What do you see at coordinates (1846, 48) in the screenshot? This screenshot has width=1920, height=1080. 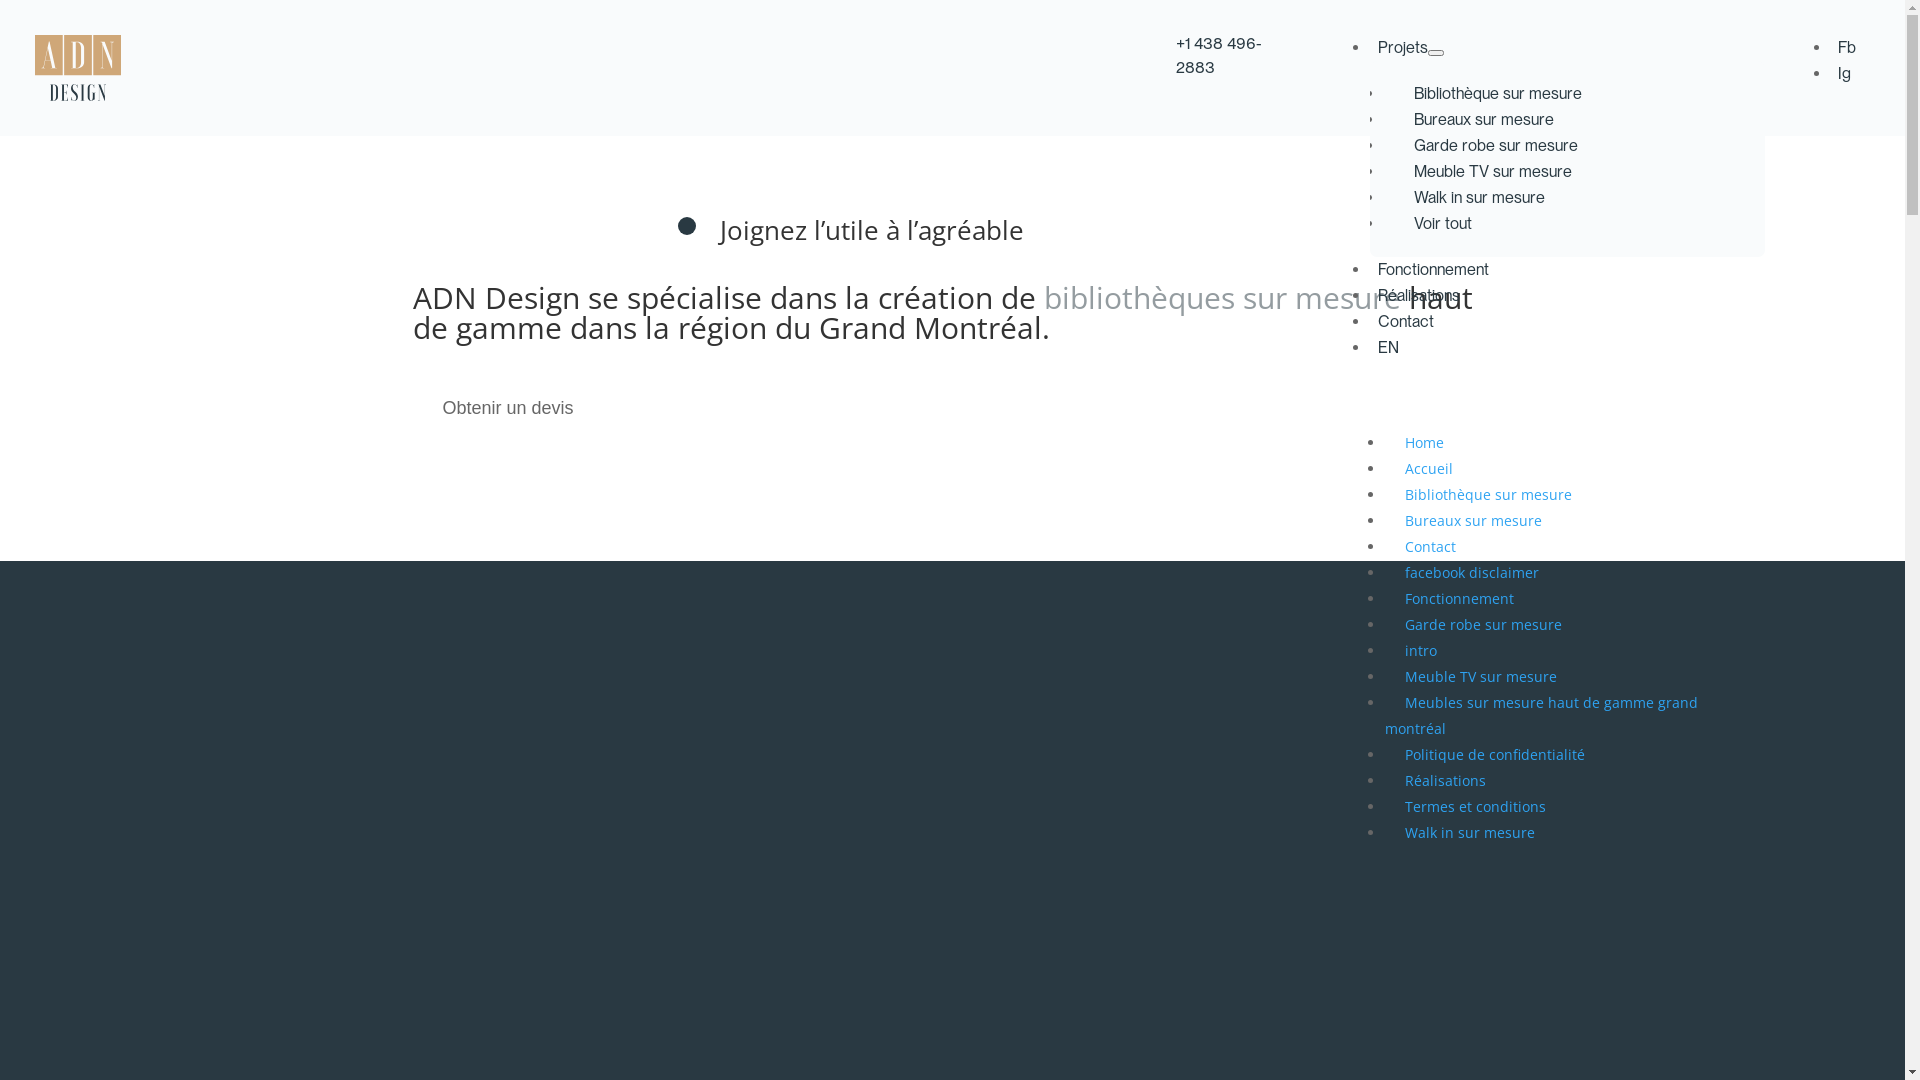 I see `Fb` at bounding box center [1846, 48].